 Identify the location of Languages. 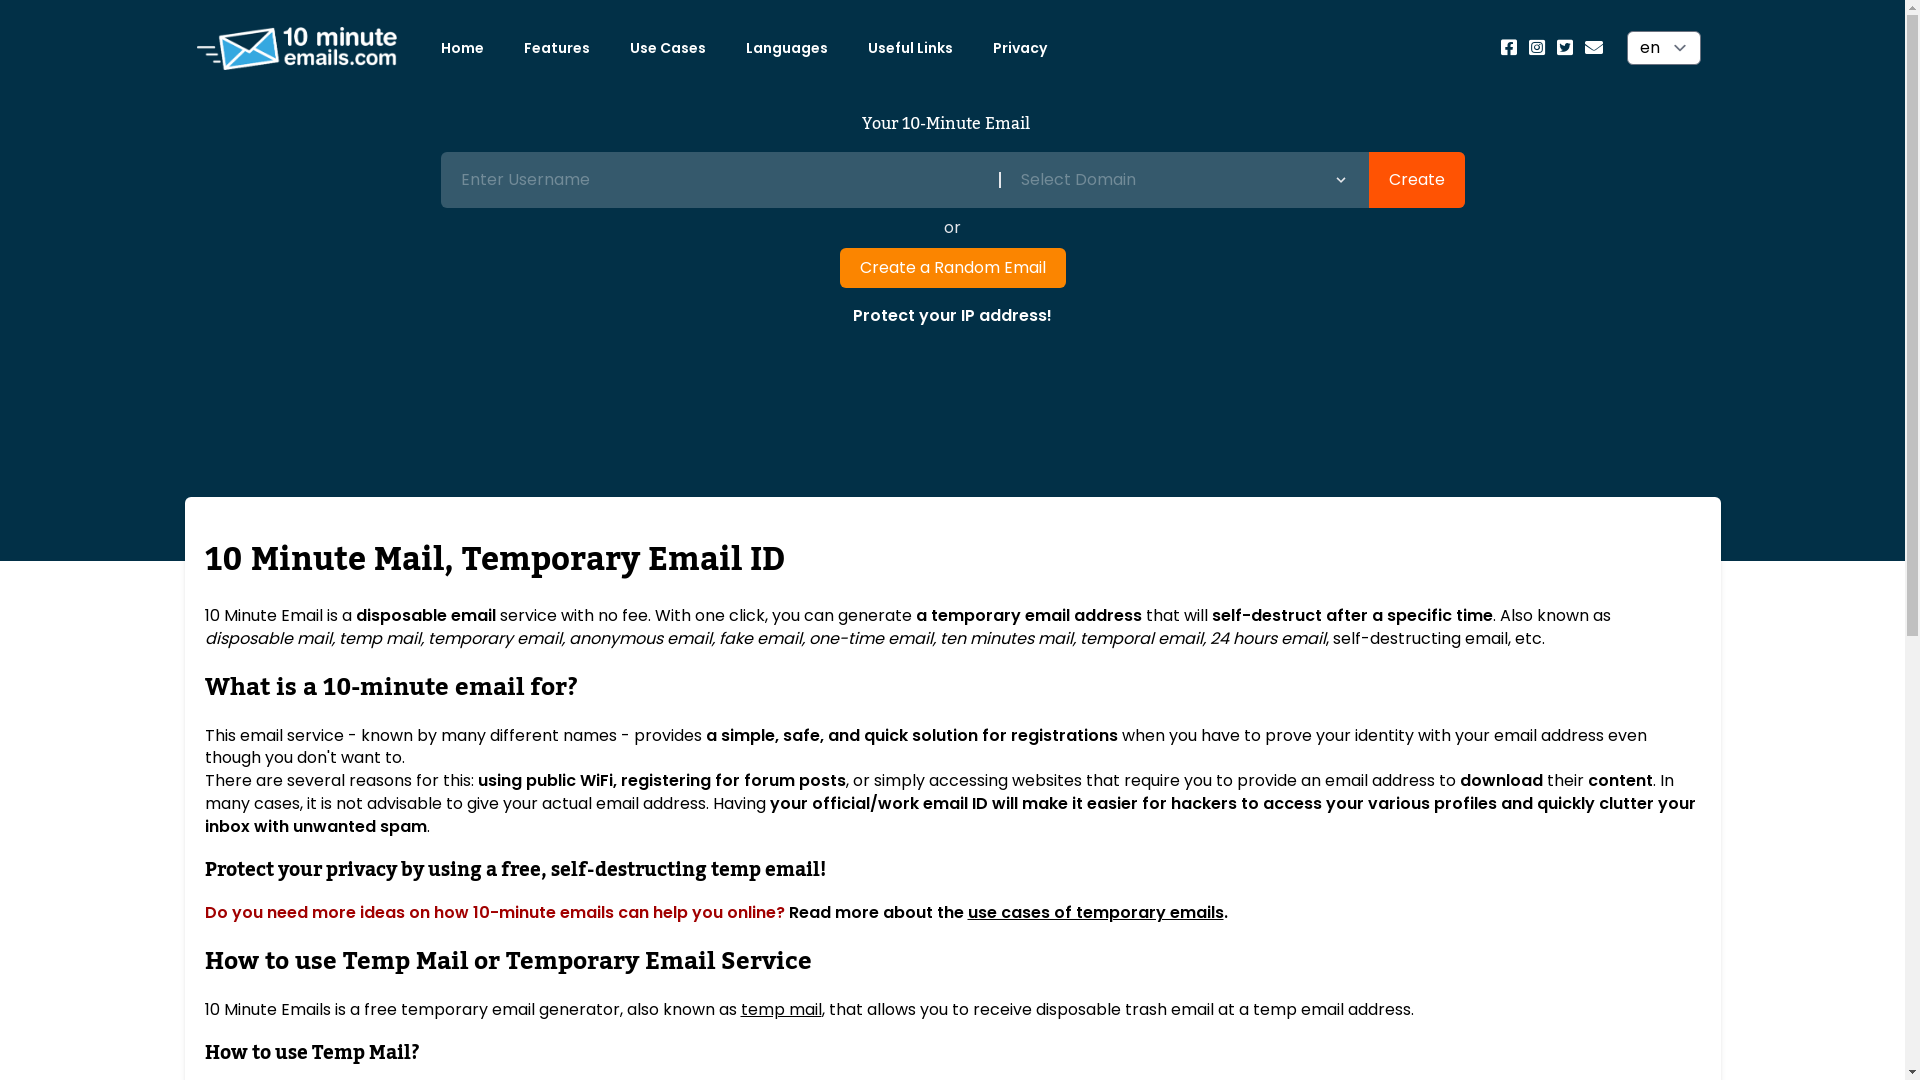
(787, 48).